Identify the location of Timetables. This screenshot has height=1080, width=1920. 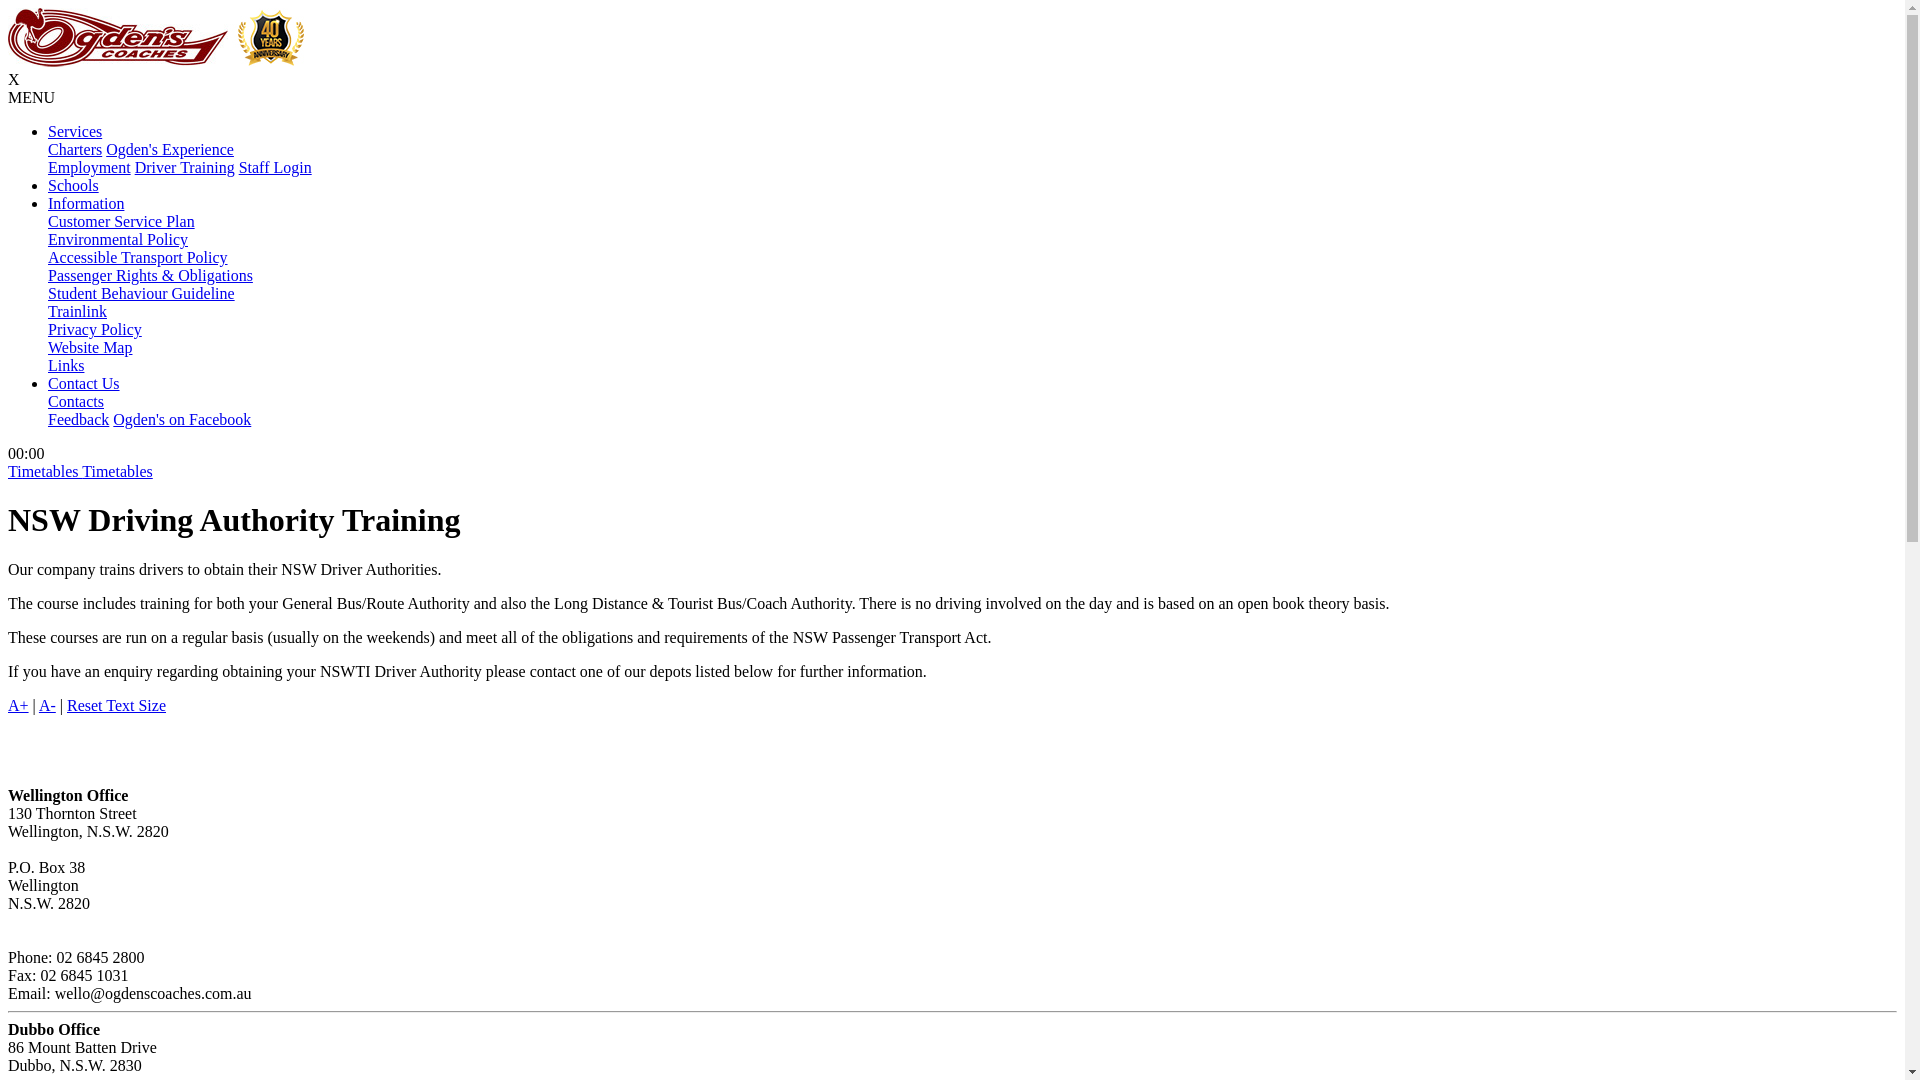
(45, 472).